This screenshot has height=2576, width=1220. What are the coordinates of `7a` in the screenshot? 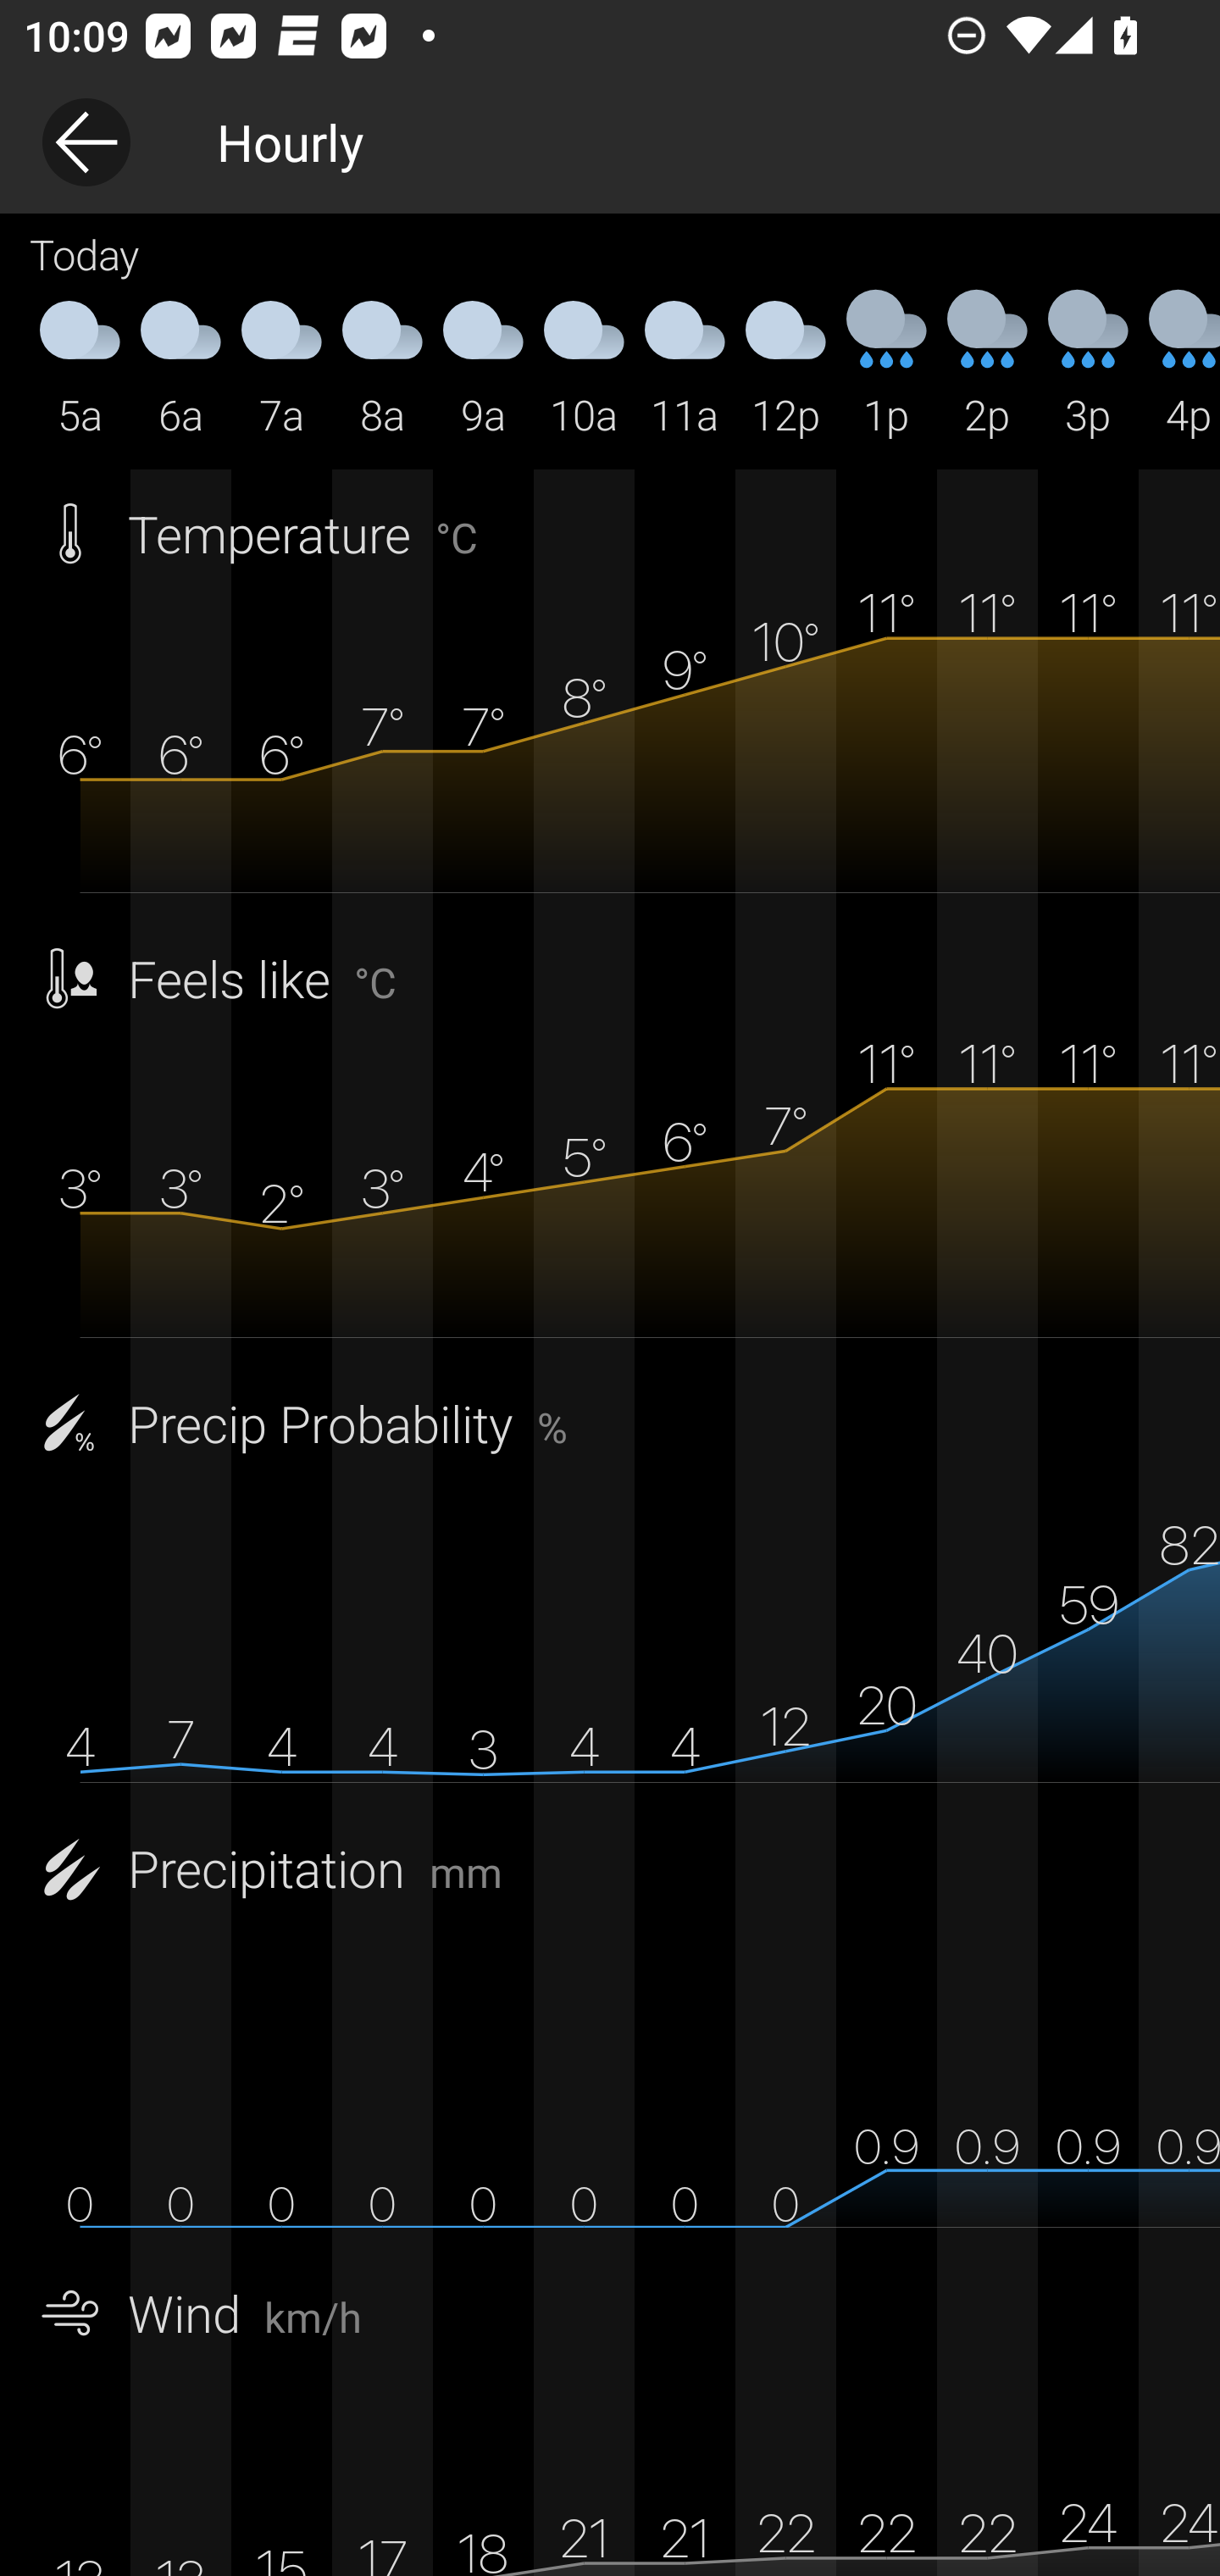 It's located at (281, 365).